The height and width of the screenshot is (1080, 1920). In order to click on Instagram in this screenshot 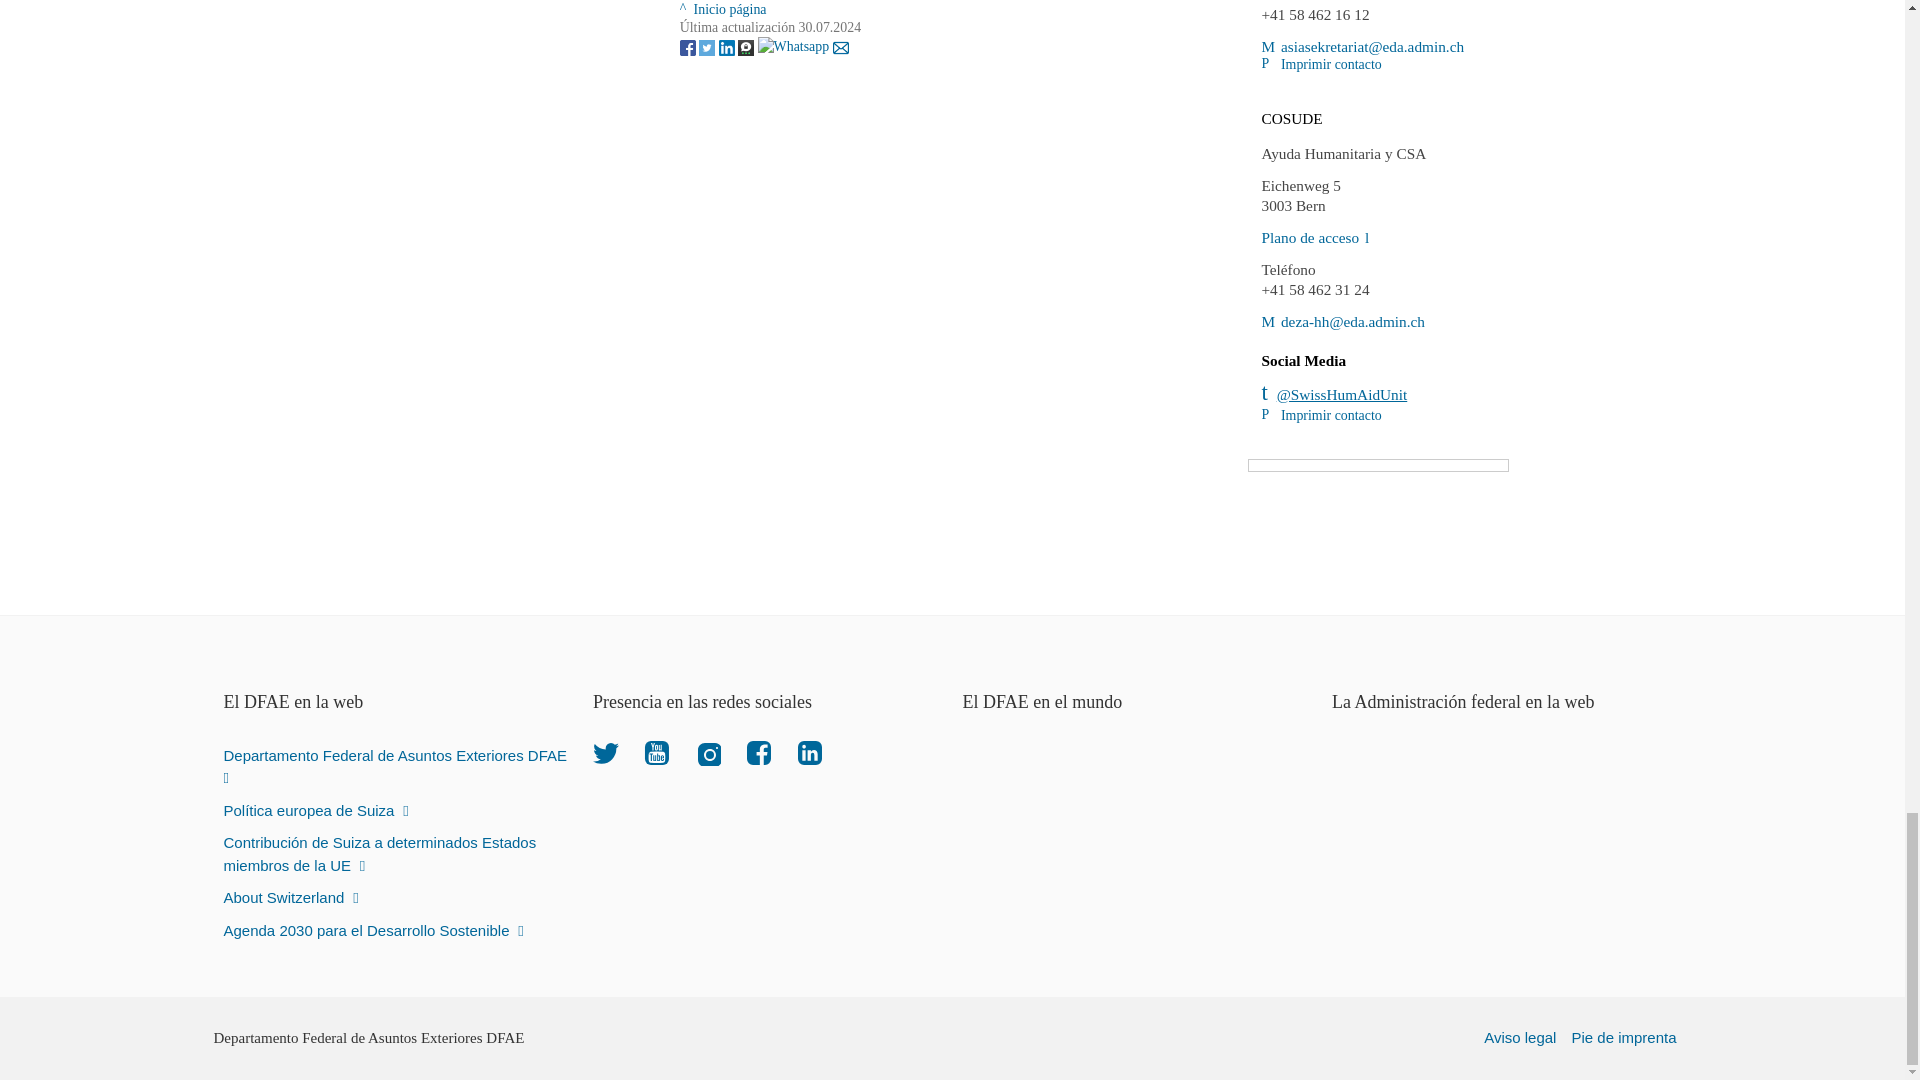, I will do `click(708, 752)`.